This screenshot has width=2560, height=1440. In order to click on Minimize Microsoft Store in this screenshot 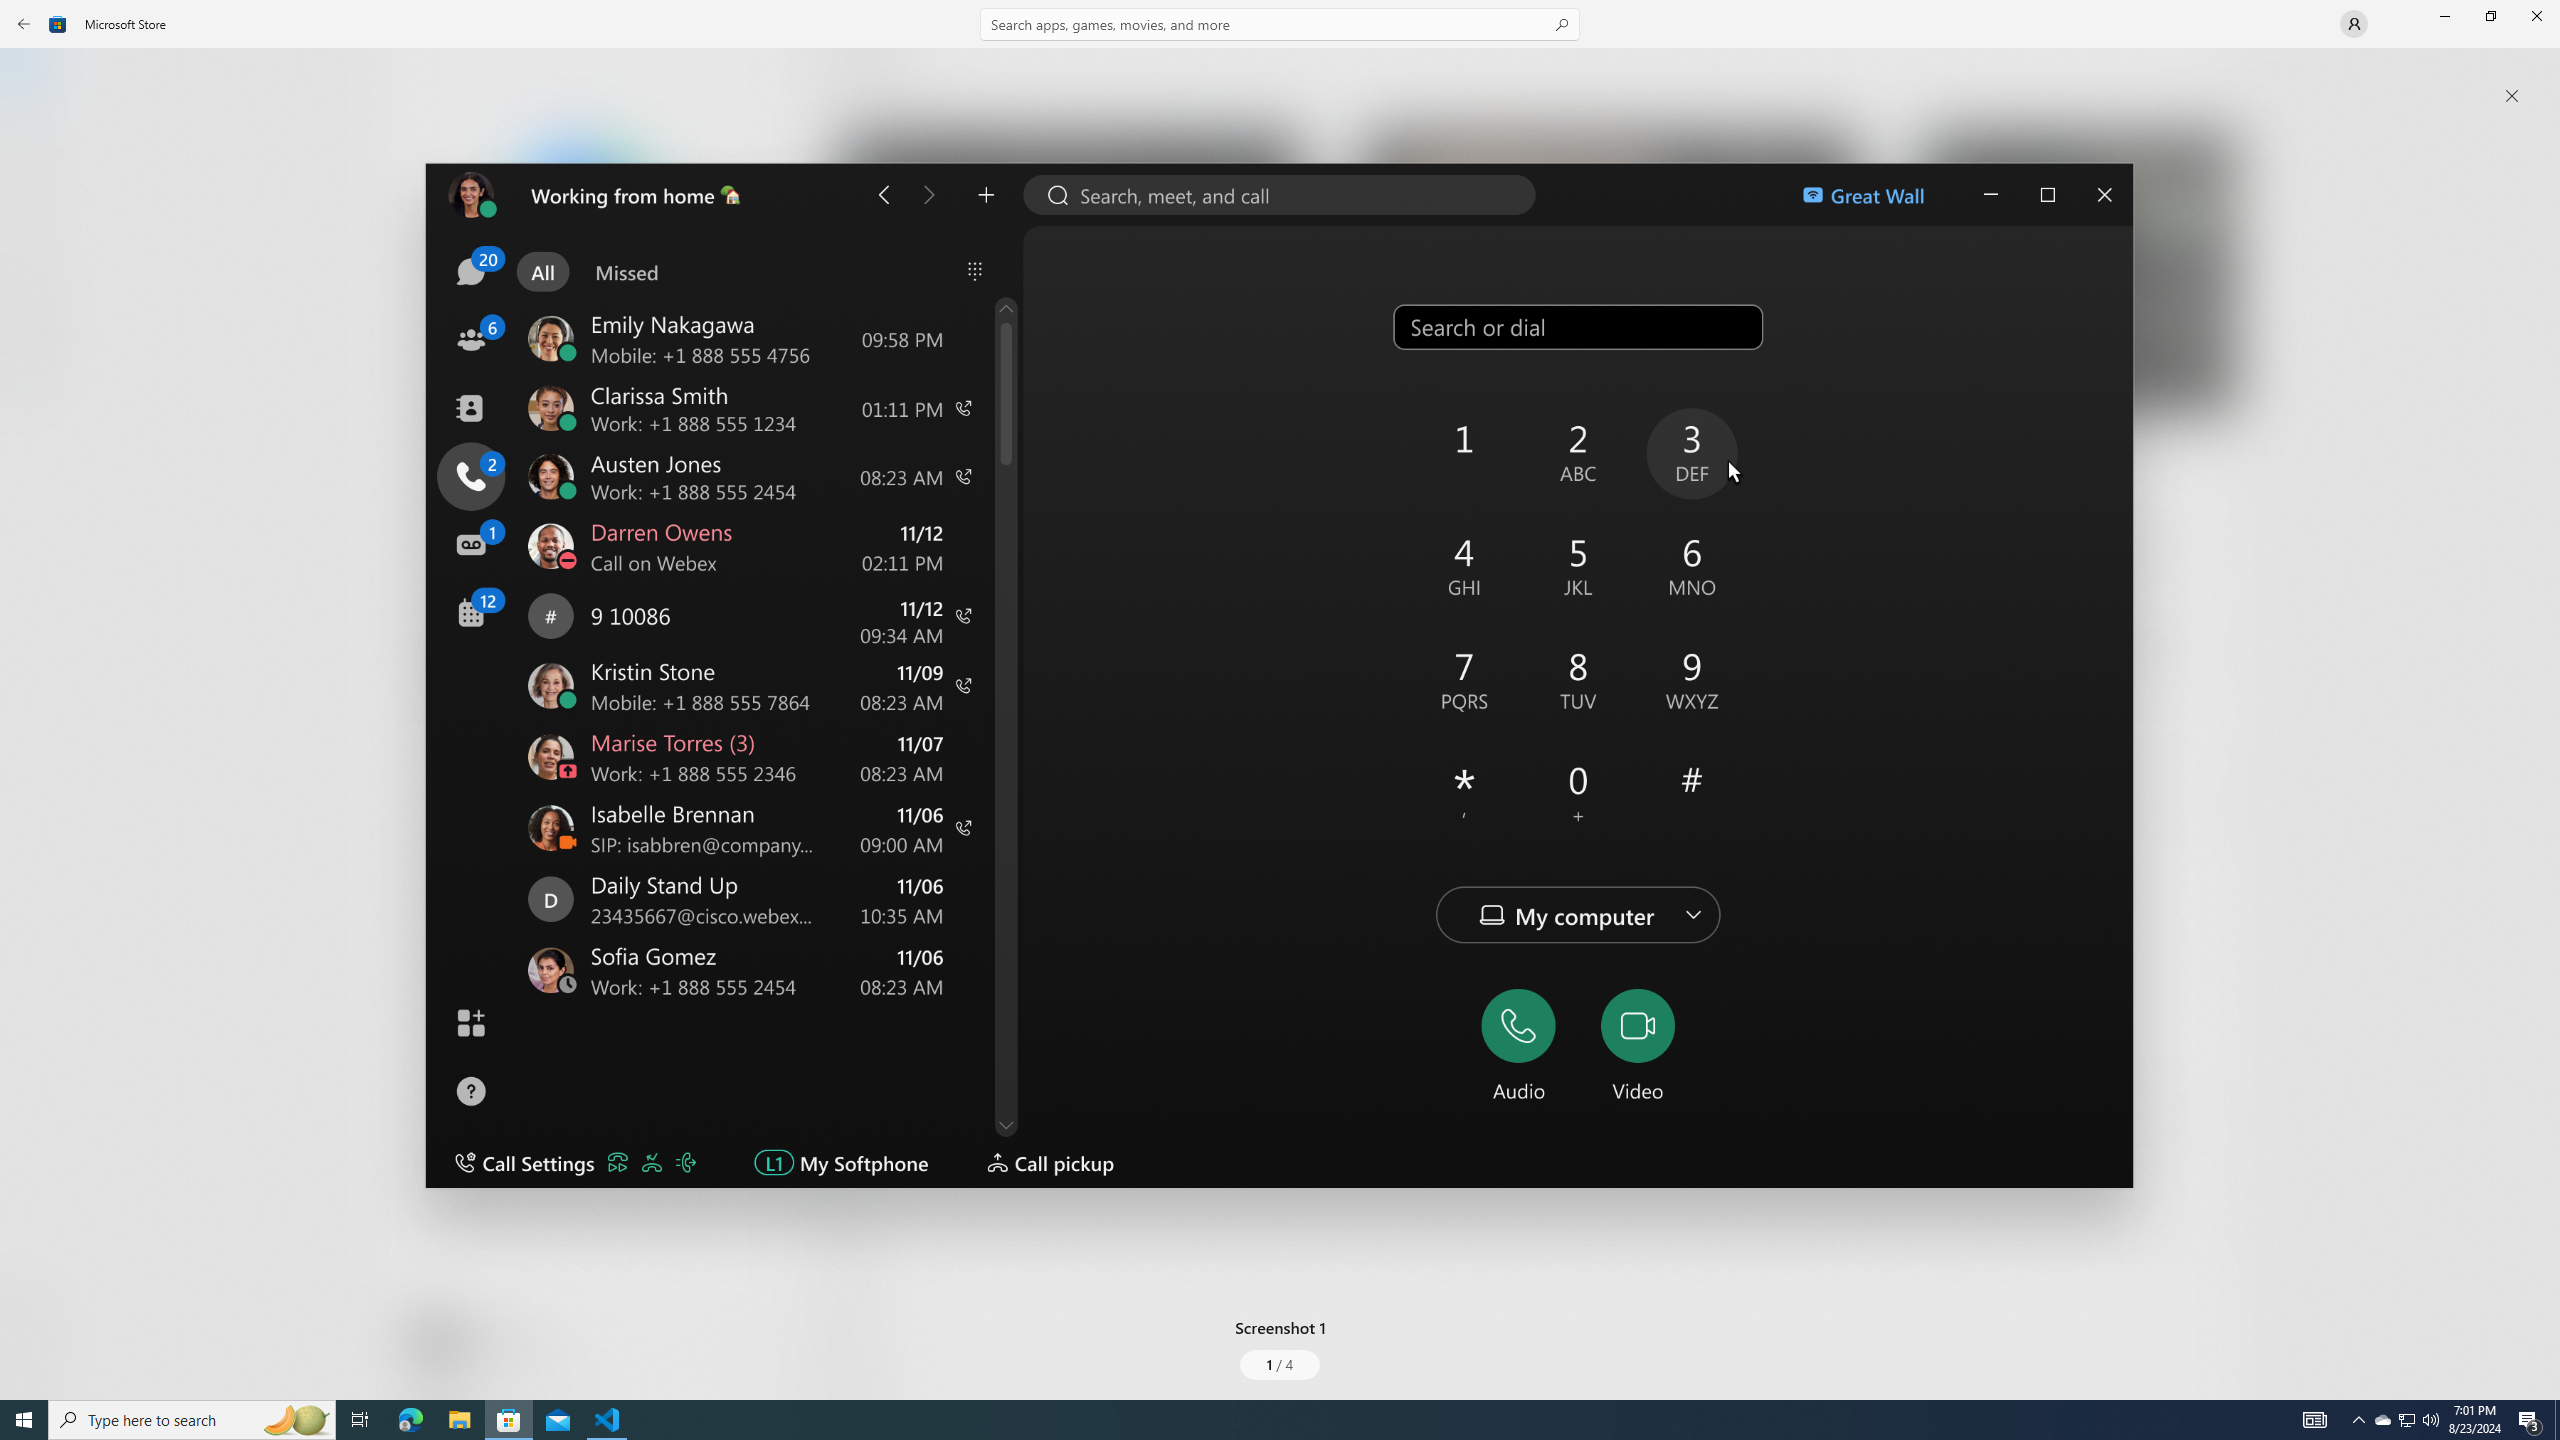, I will do `click(2444, 16)`.